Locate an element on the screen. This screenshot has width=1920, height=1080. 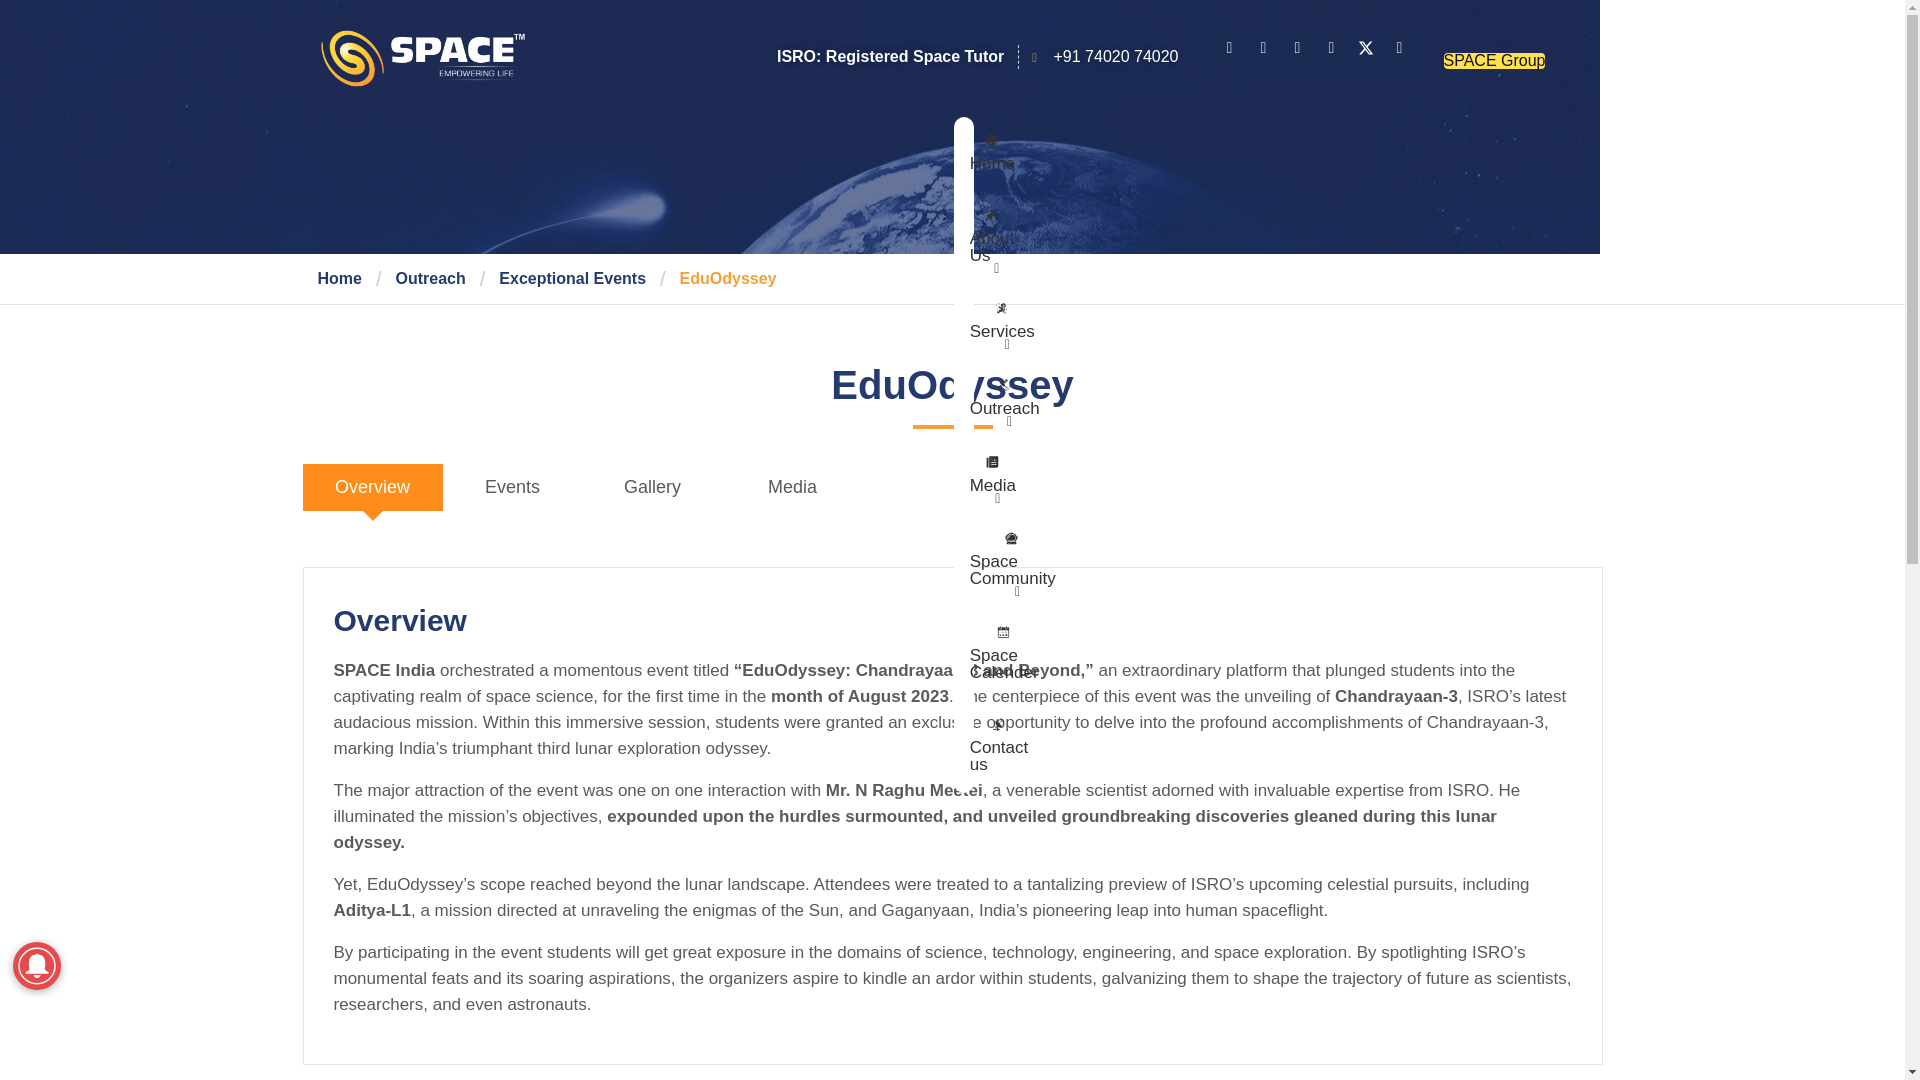
EduOdyssey is located at coordinates (728, 278).